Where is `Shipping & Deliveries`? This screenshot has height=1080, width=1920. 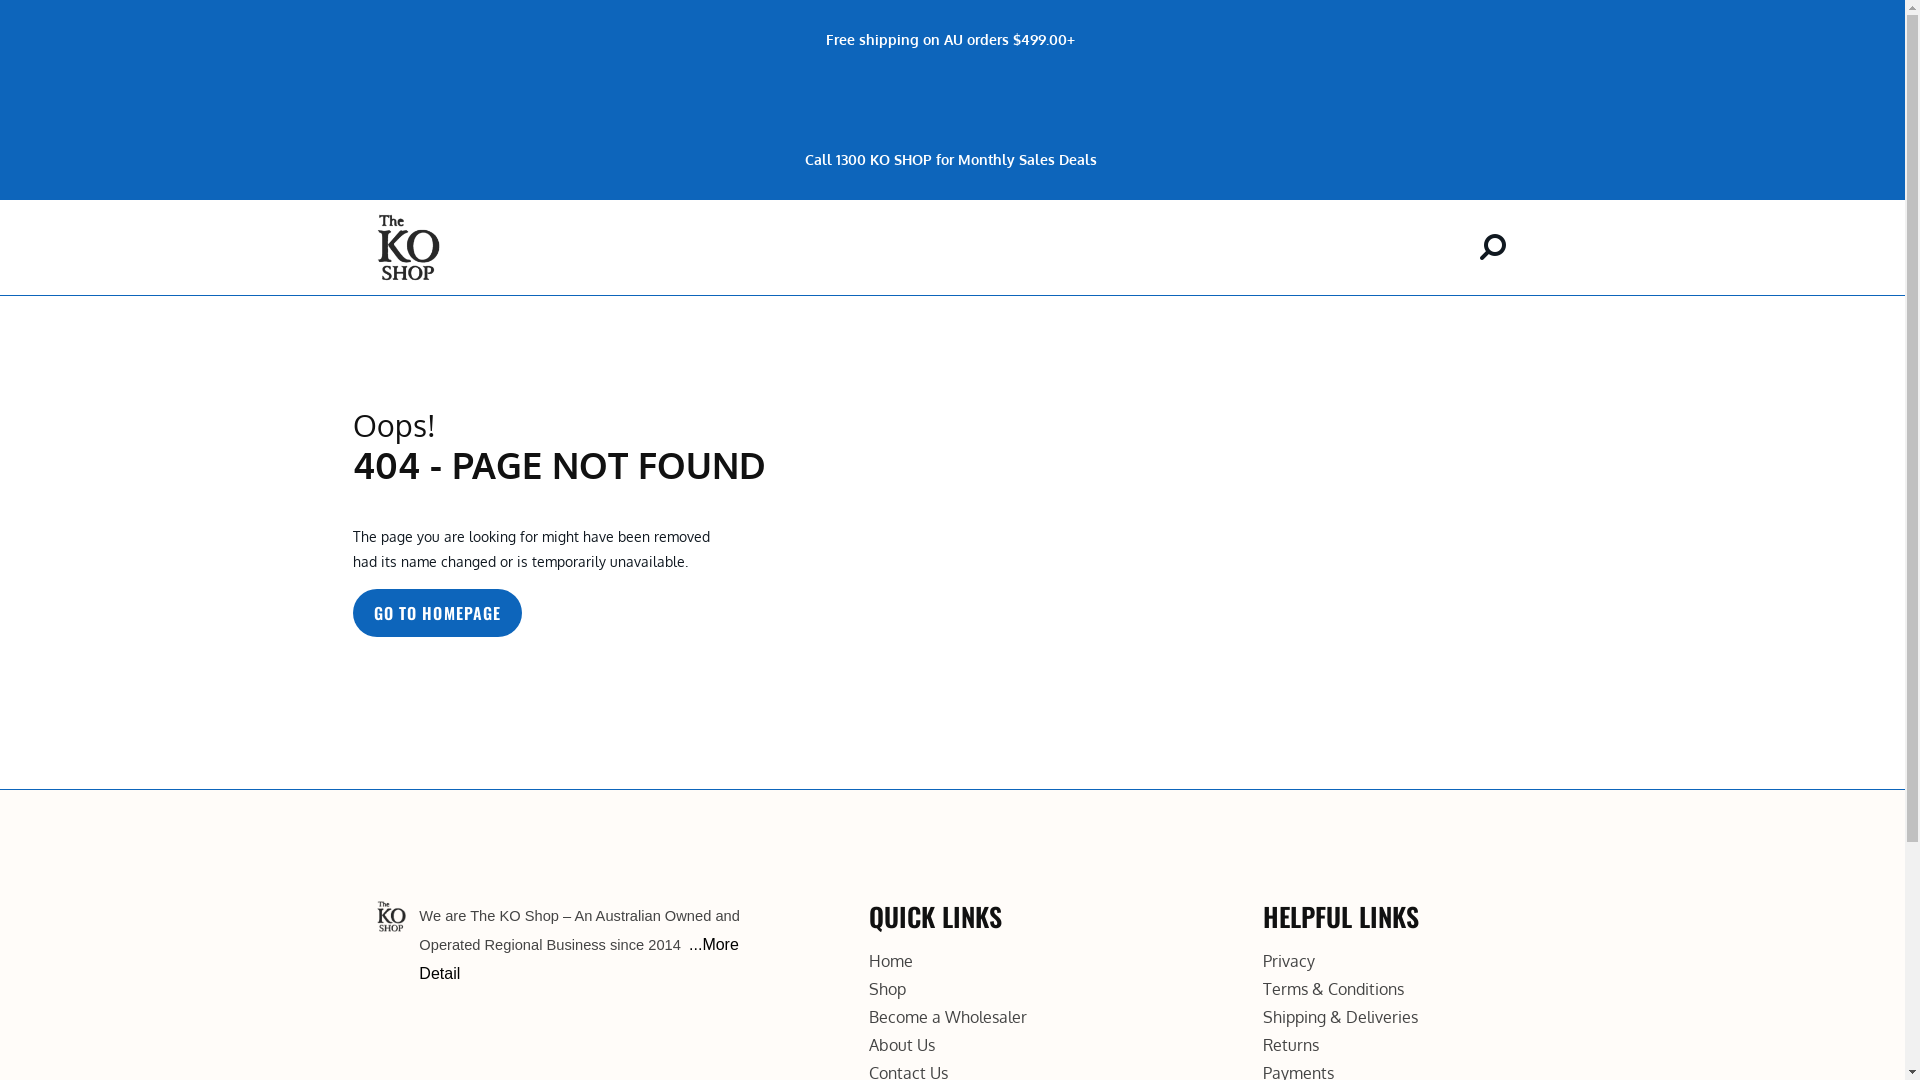 Shipping & Deliveries is located at coordinates (1340, 1017).